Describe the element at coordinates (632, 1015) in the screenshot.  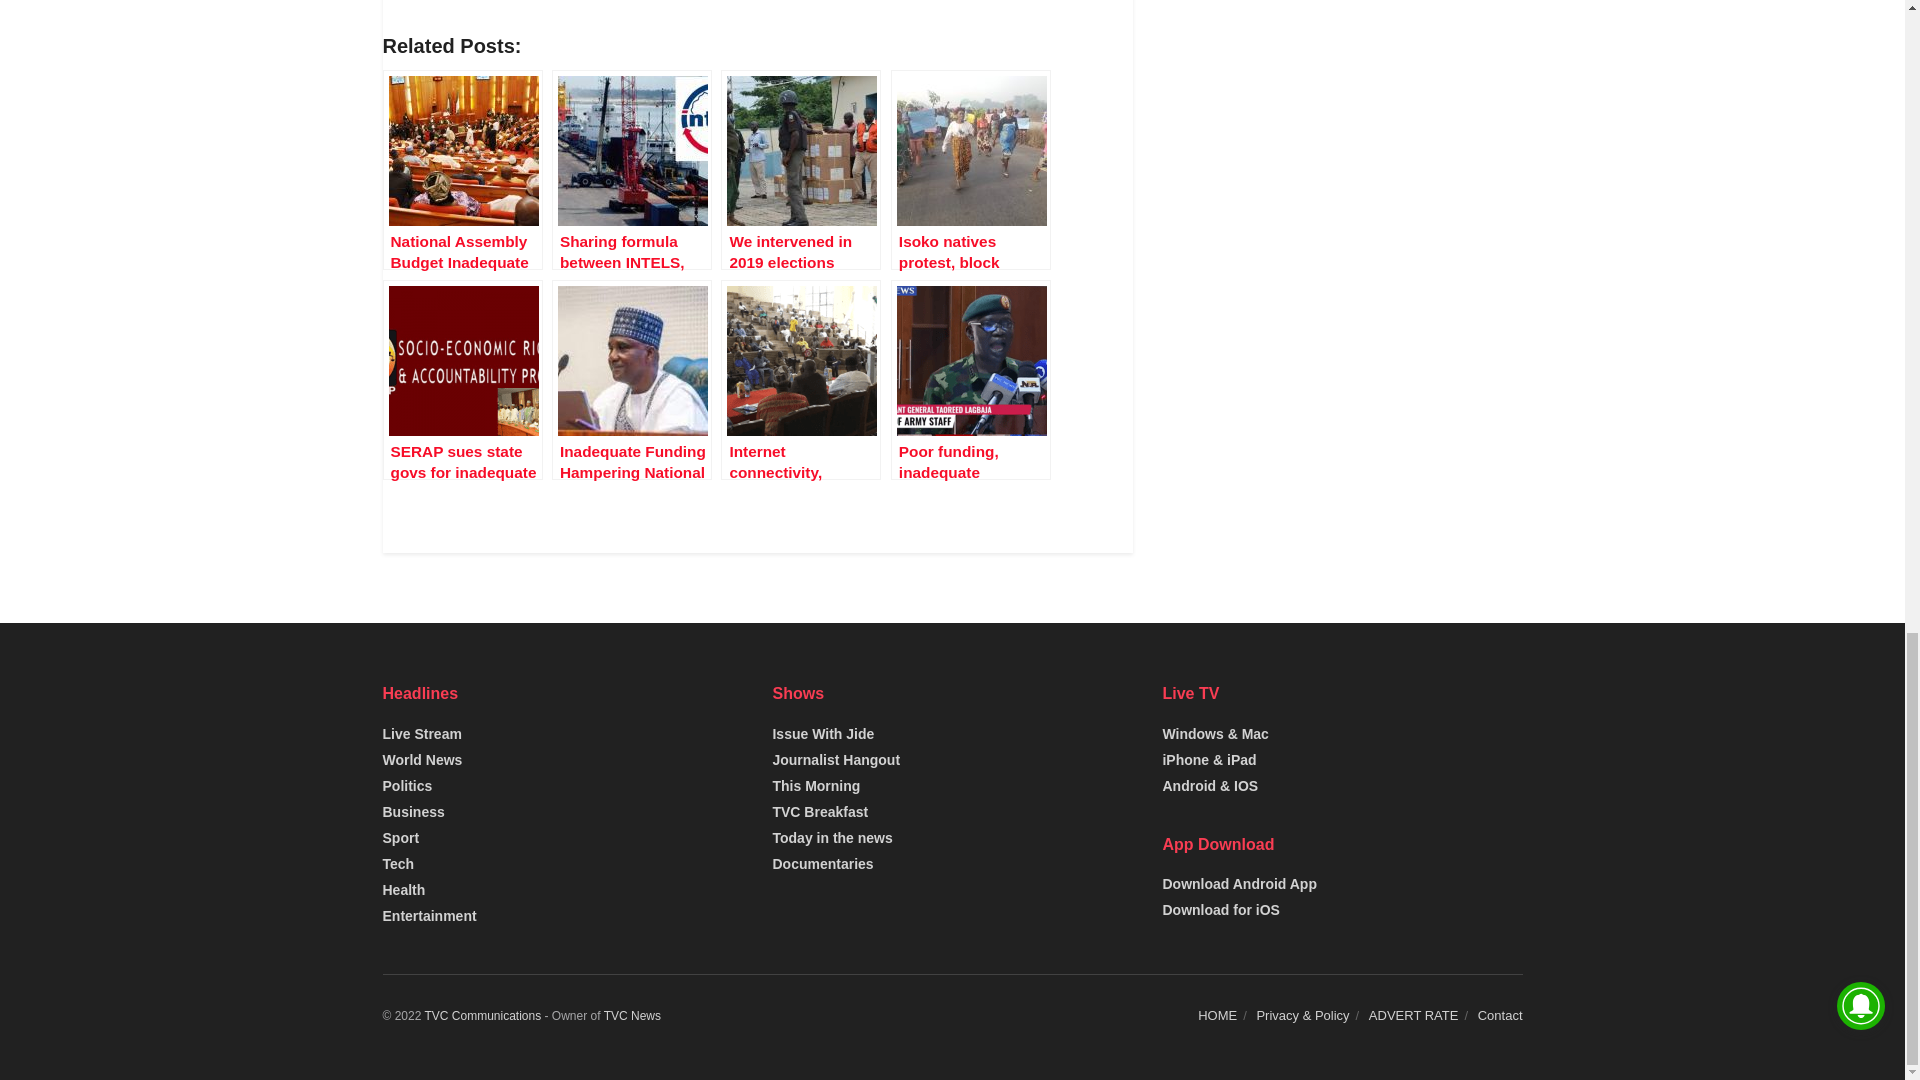
I see `TVC News` at that location.